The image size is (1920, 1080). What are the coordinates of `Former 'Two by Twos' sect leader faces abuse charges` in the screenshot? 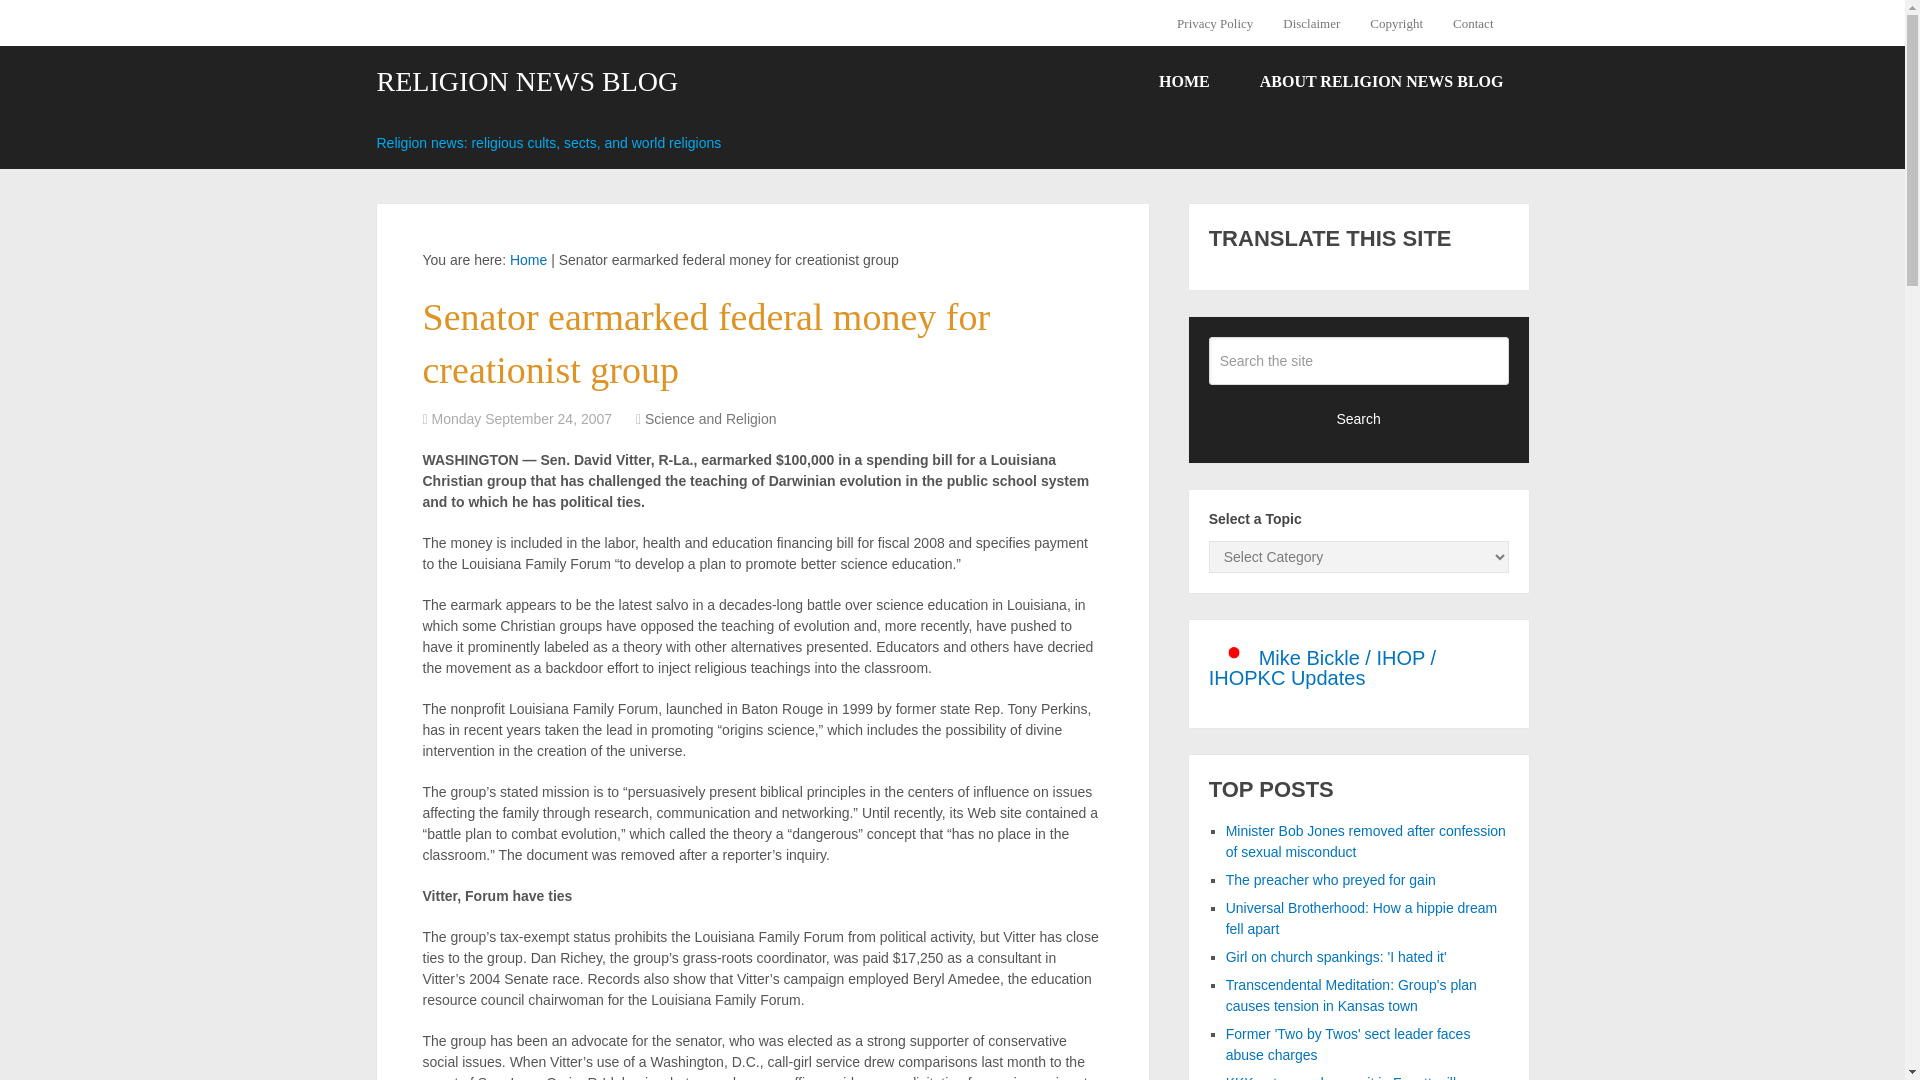 It's located at (1348, 1044).